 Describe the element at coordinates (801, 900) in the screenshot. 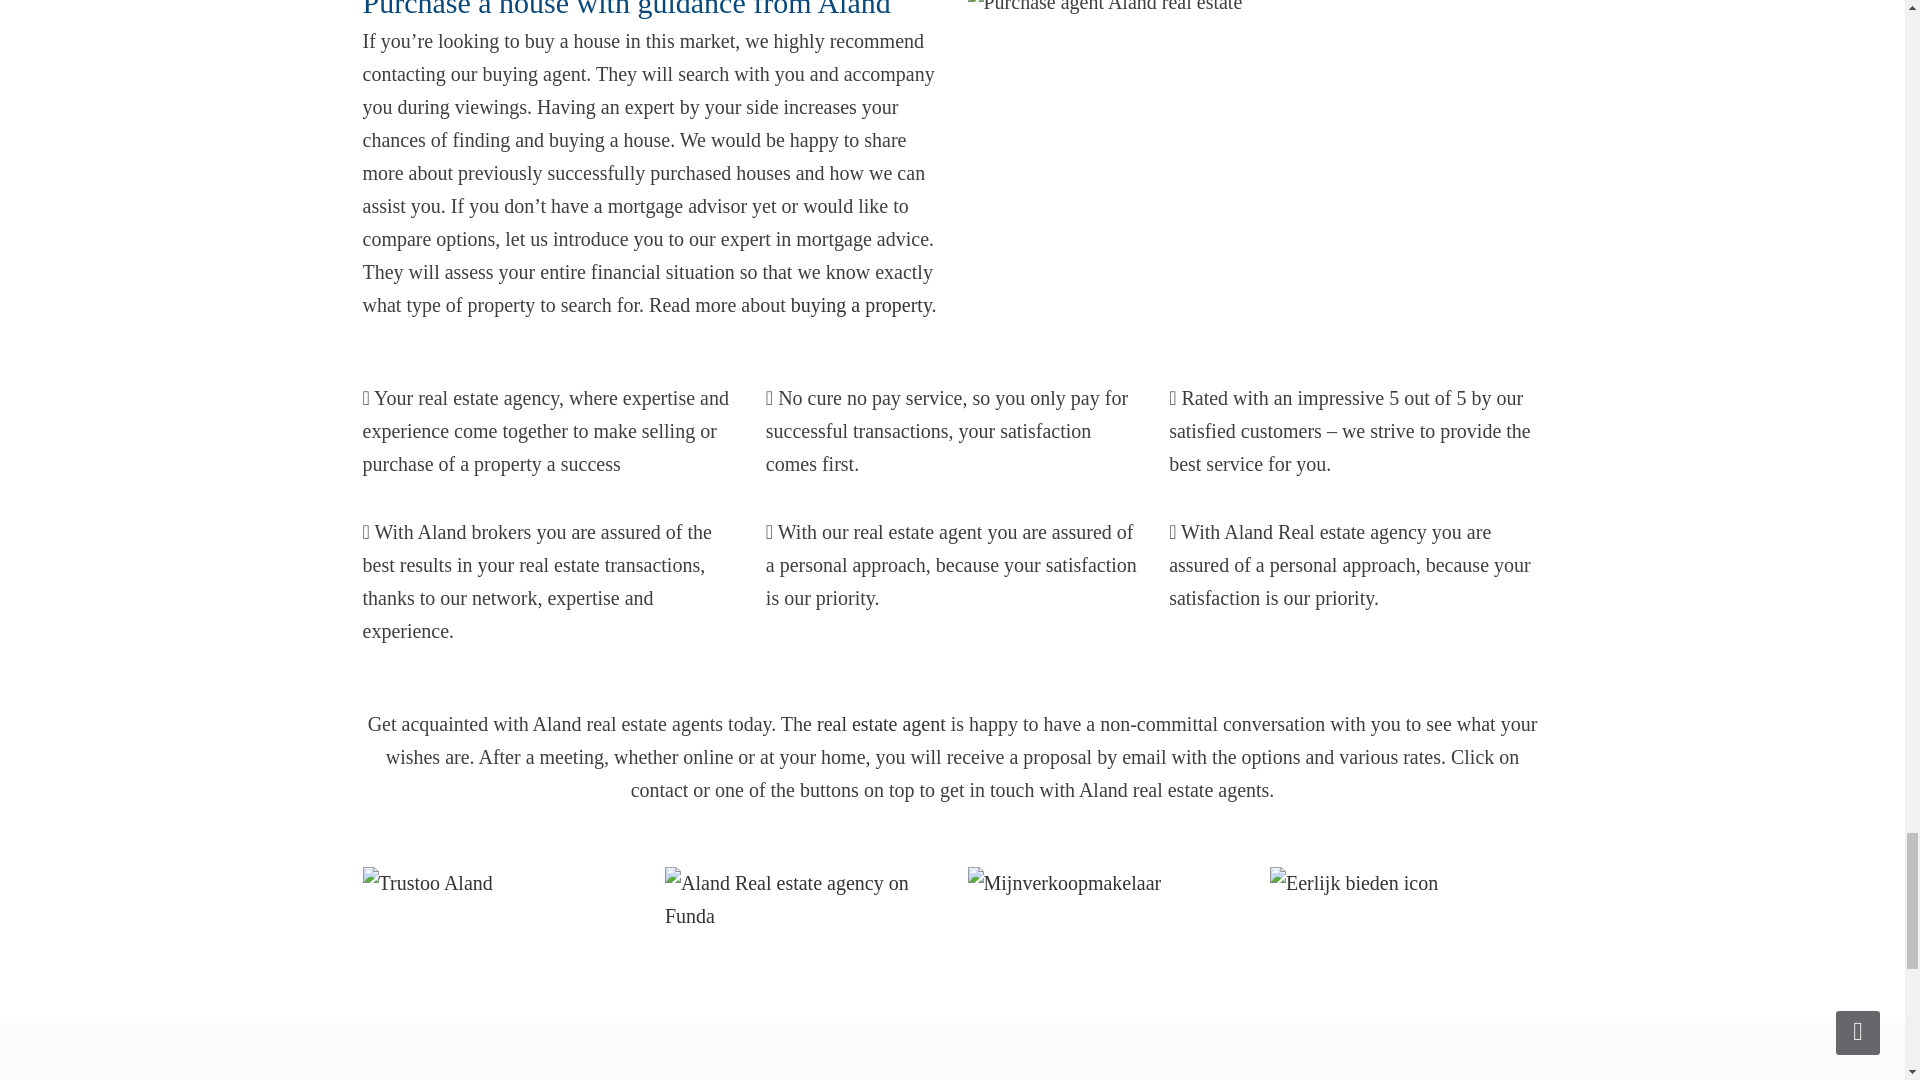

I see `Aland-Real-estate-agency-funda-icon` at that location.